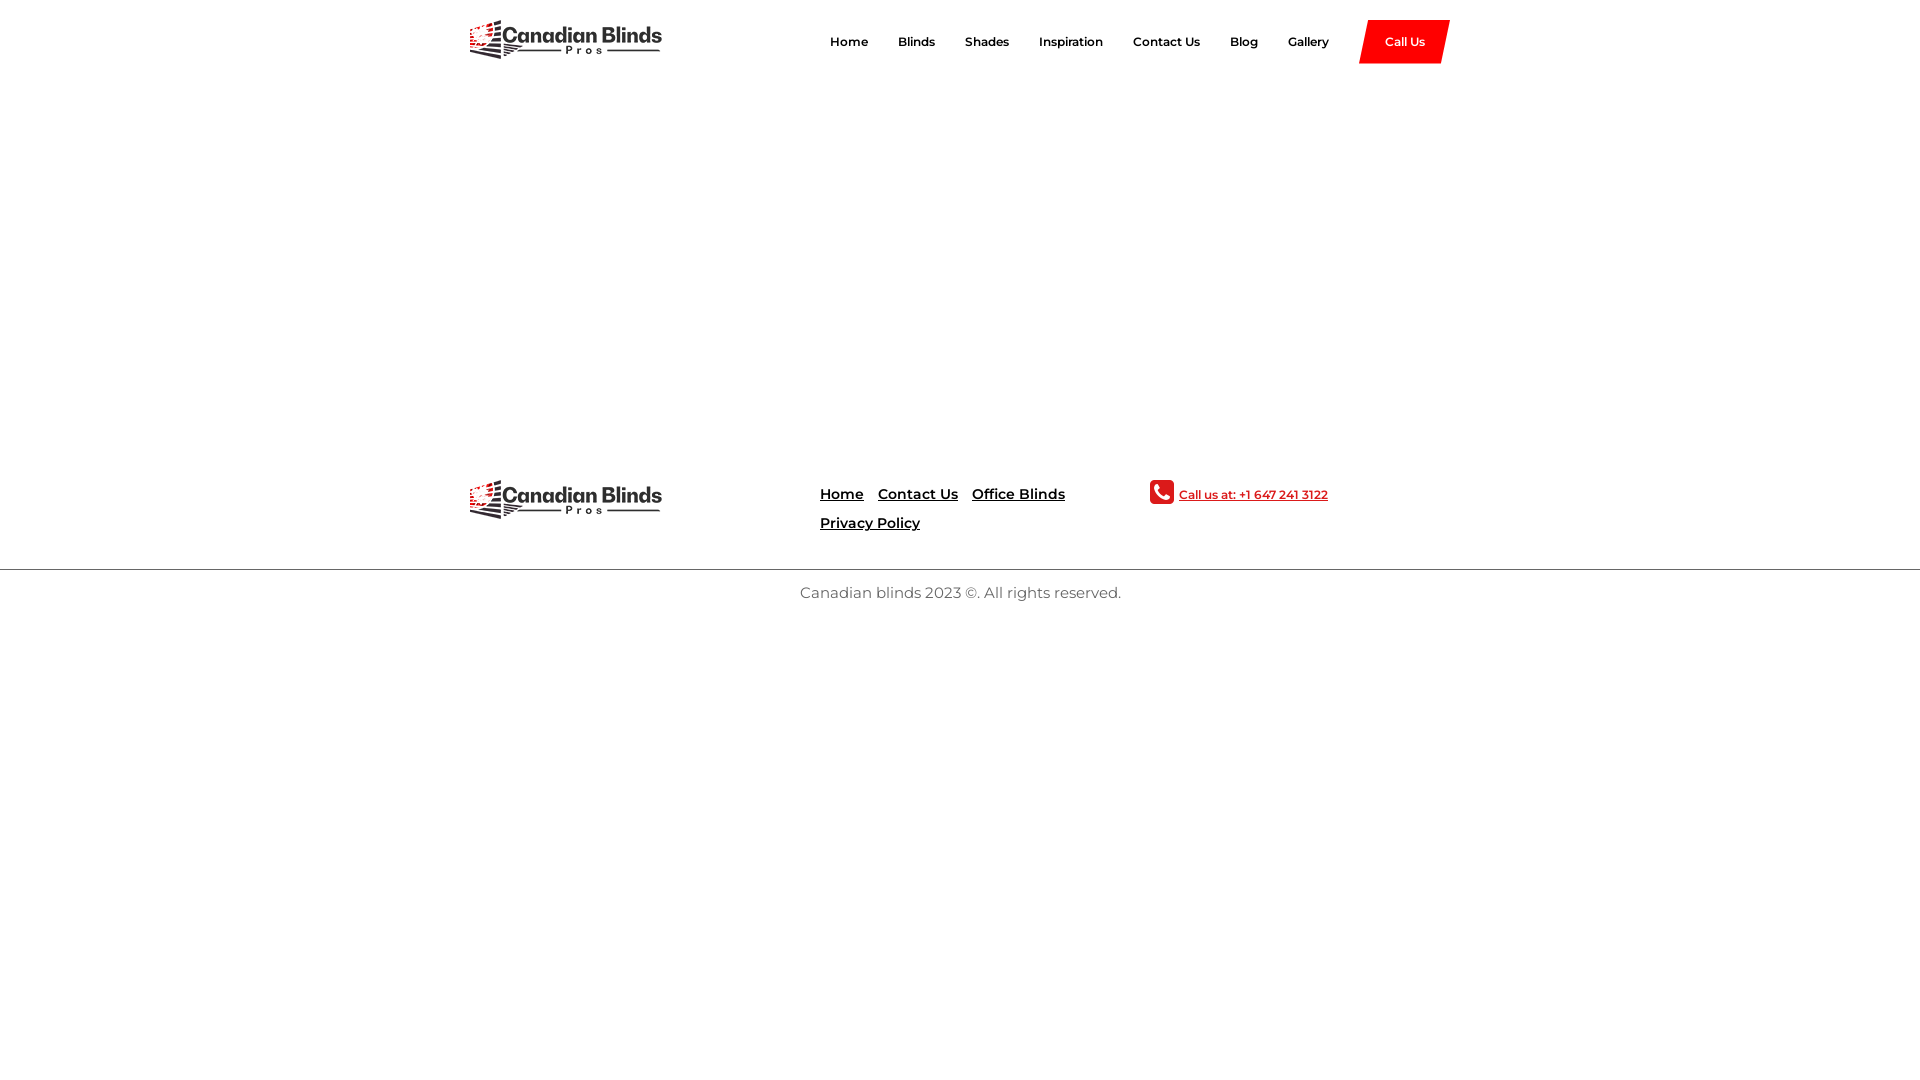 Image resolution: width=1920 pixels, height=1080 pixels. Describe the element at coordinates (1018, 494) in the screenshot. I see `Office Blinds` at that location.